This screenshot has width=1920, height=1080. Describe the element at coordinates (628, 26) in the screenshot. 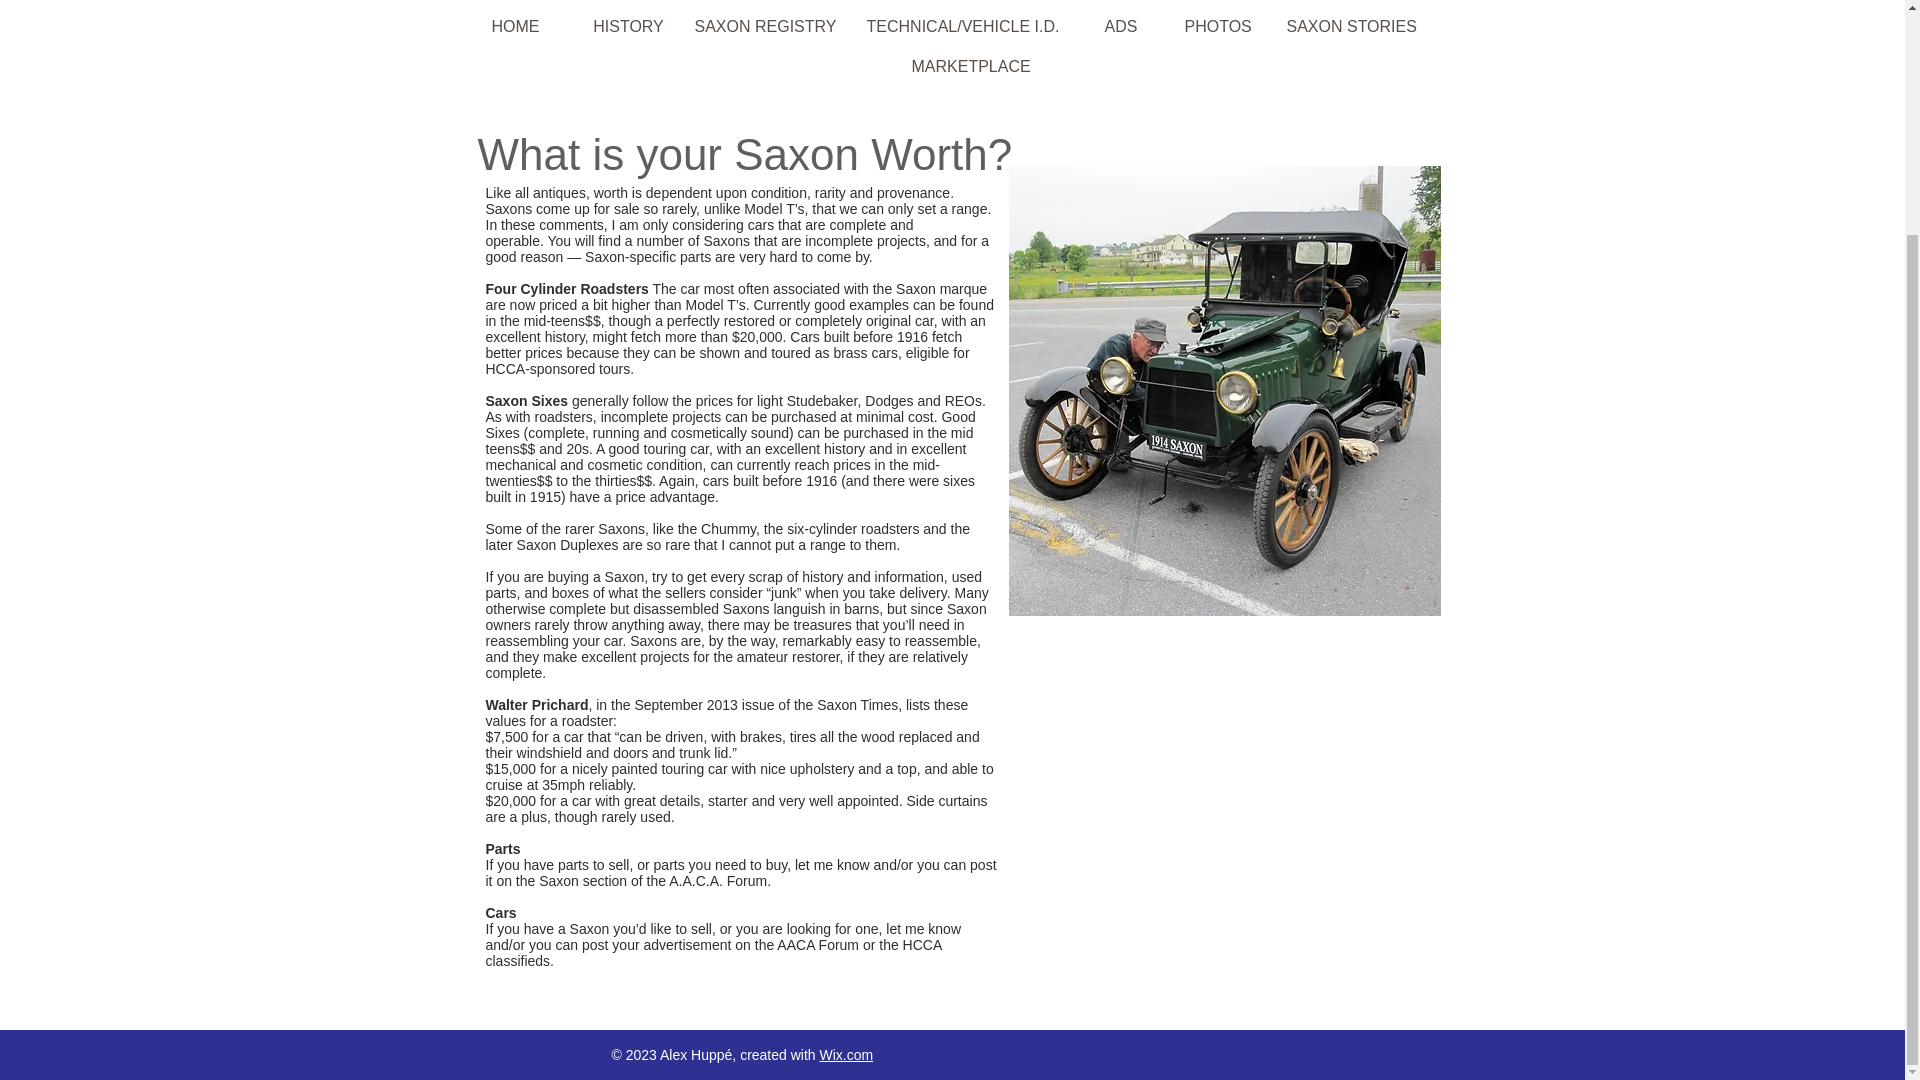

I see `HISTORY` at that location.